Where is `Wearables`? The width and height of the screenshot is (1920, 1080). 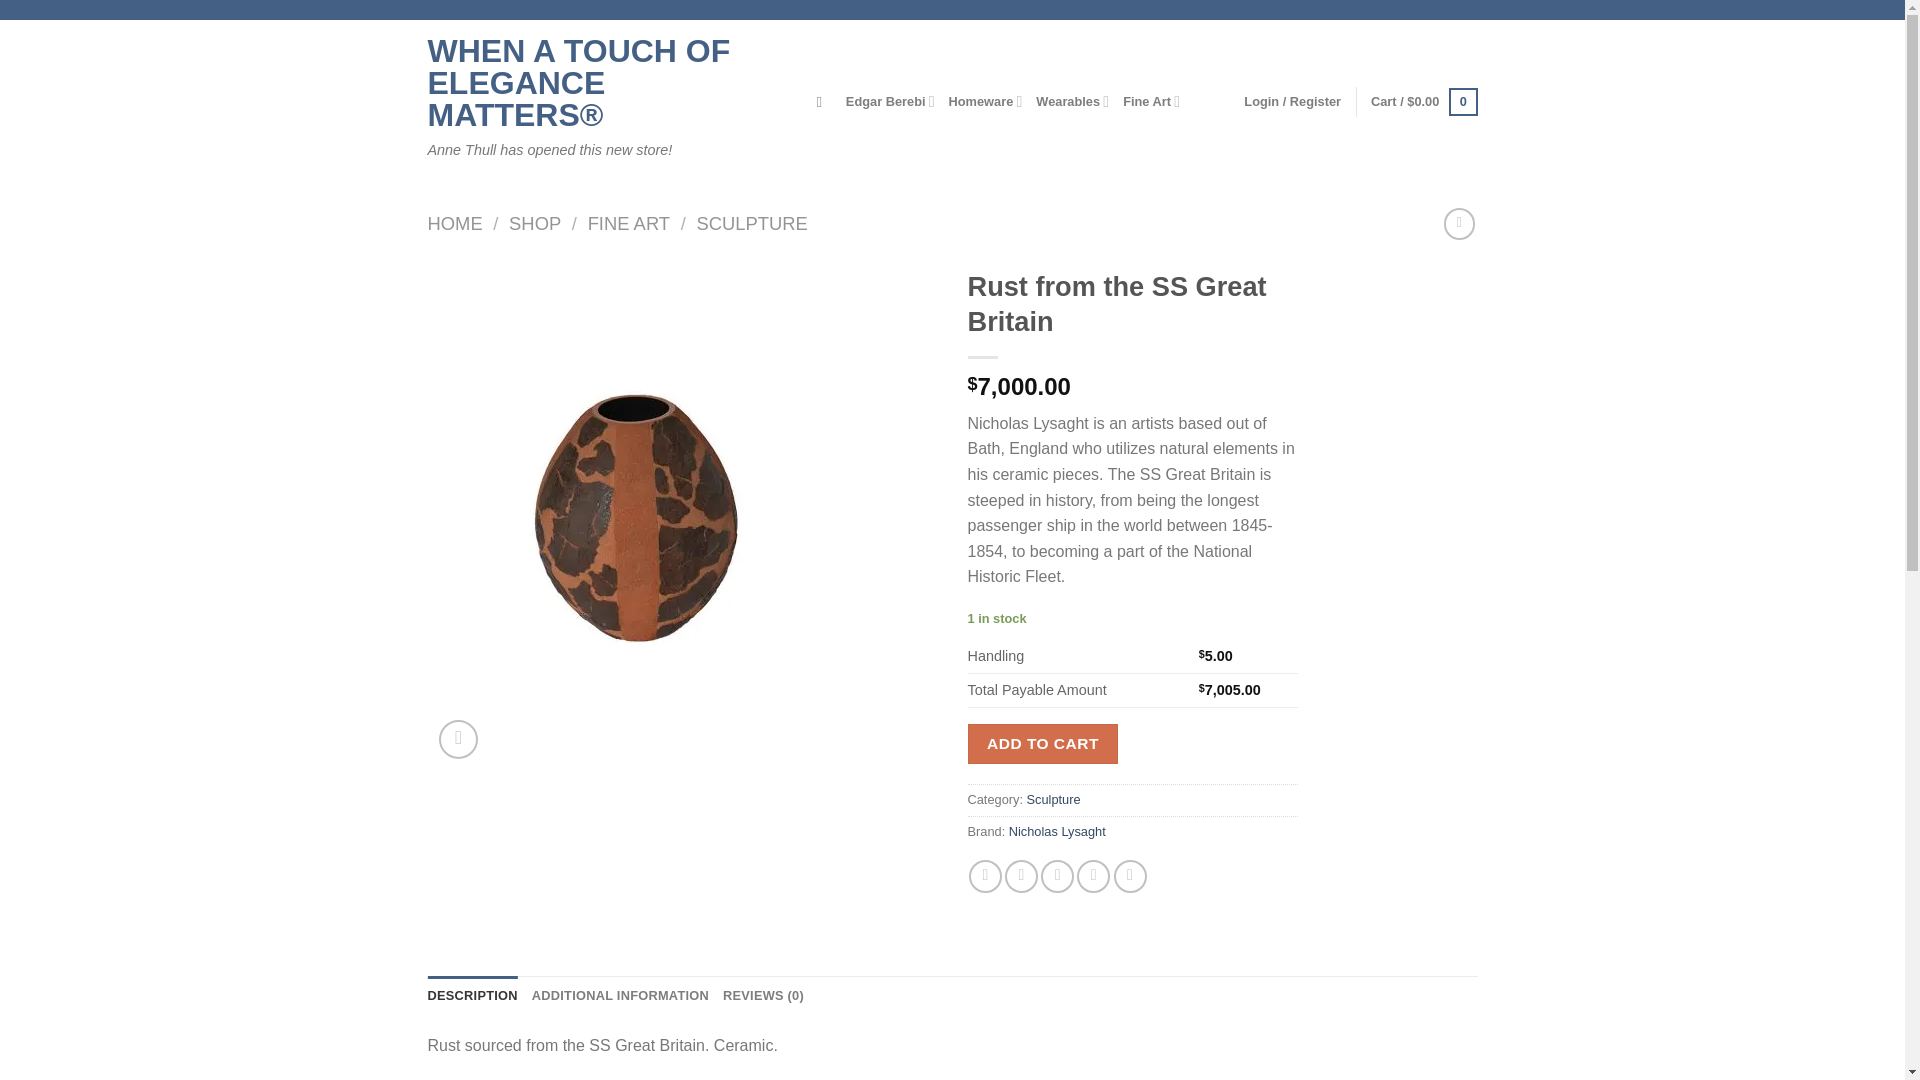
Wearables is located at coordinates (1072, 101).